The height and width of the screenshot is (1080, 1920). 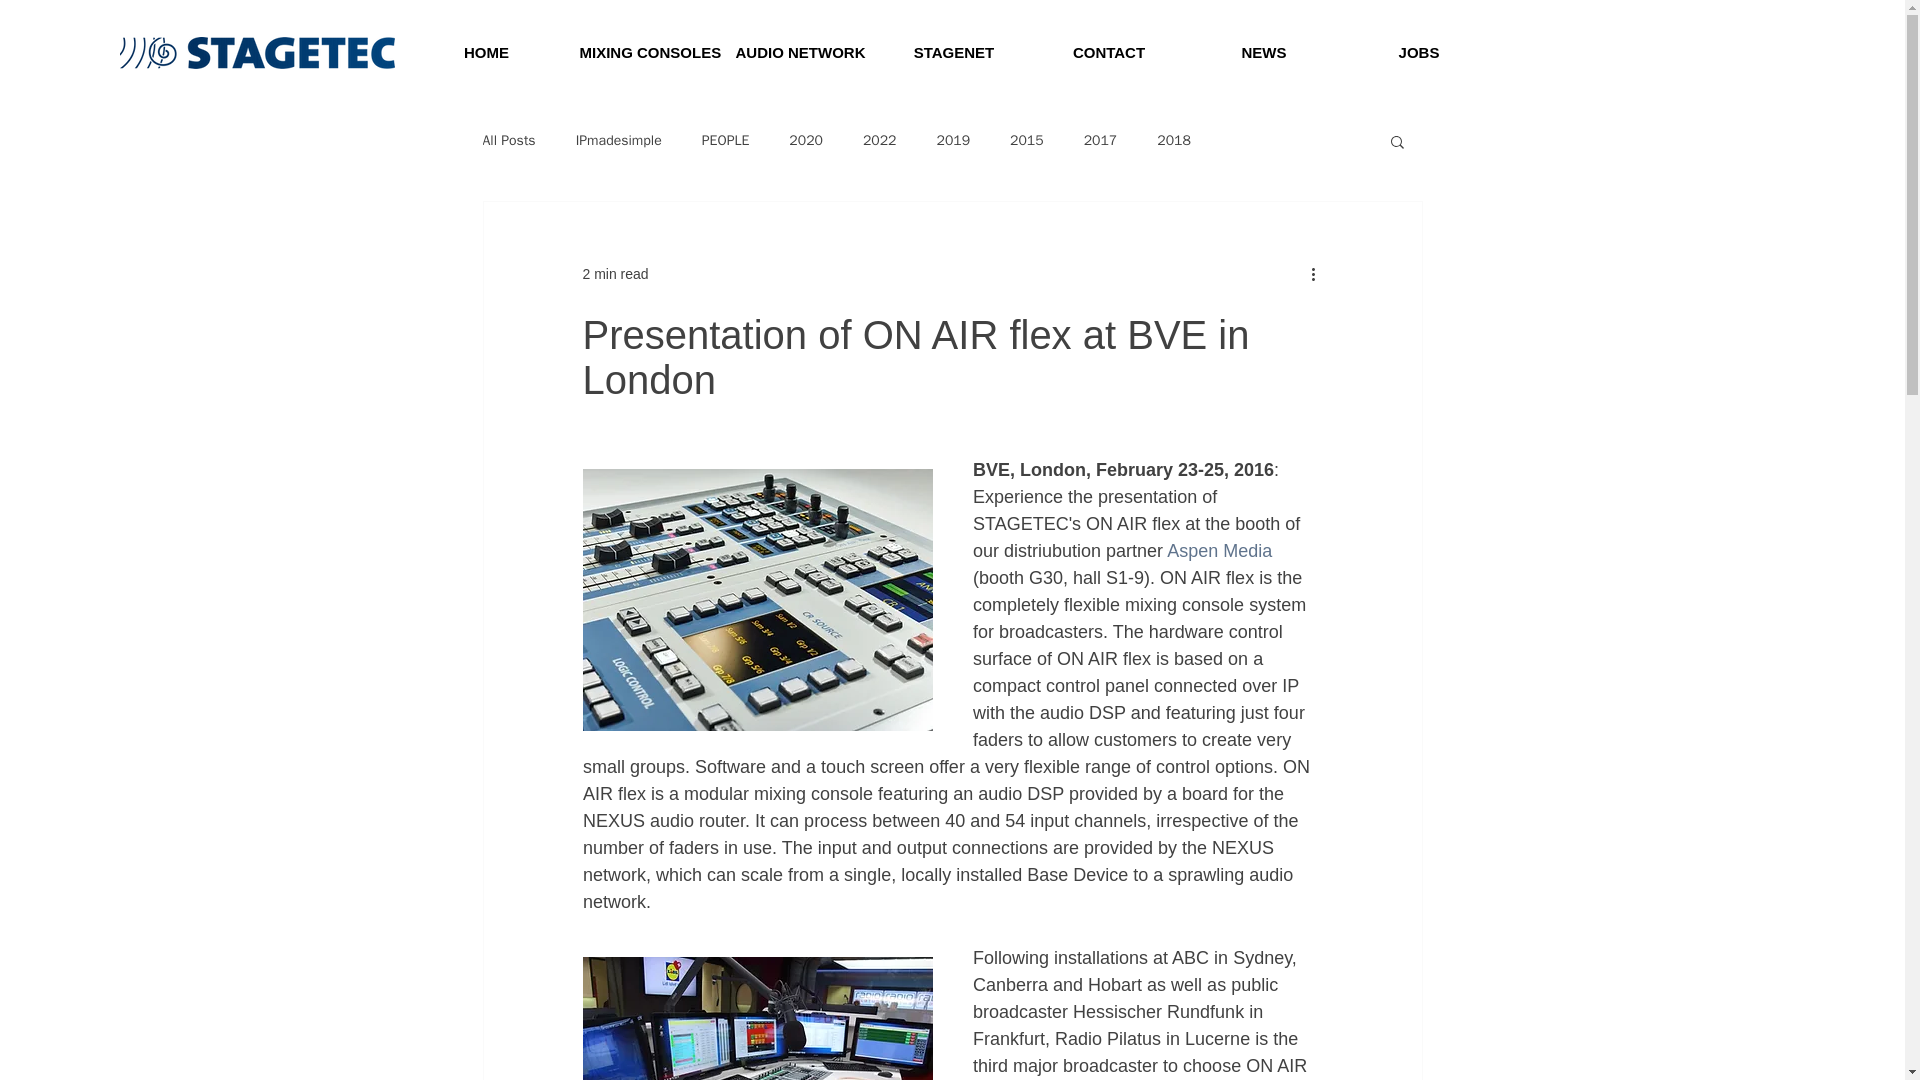 What do you see at coordinates (806, 140) in the screenshot?
I see `2020` at bounding box center [806, 140].